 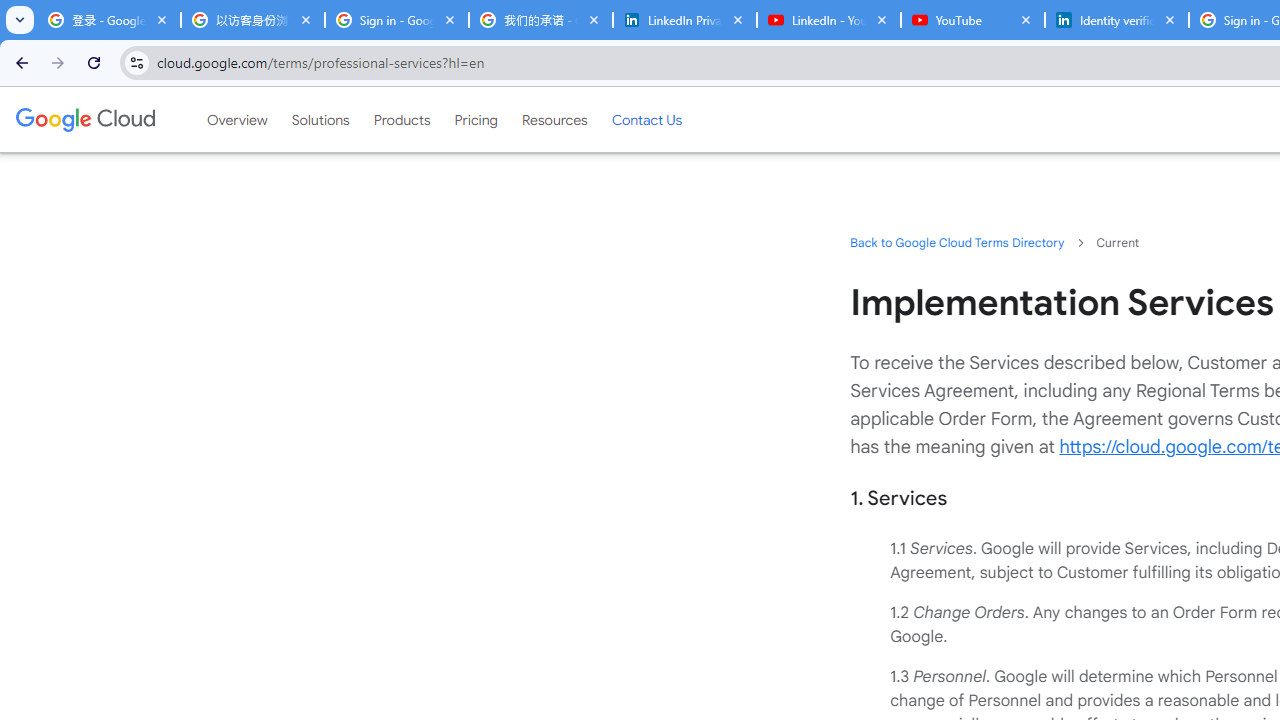 What do you see at coordinates (684, 20) in the screenshot?
I see `LinkedIn Privacy Policy` at bounding box center [684, 20].